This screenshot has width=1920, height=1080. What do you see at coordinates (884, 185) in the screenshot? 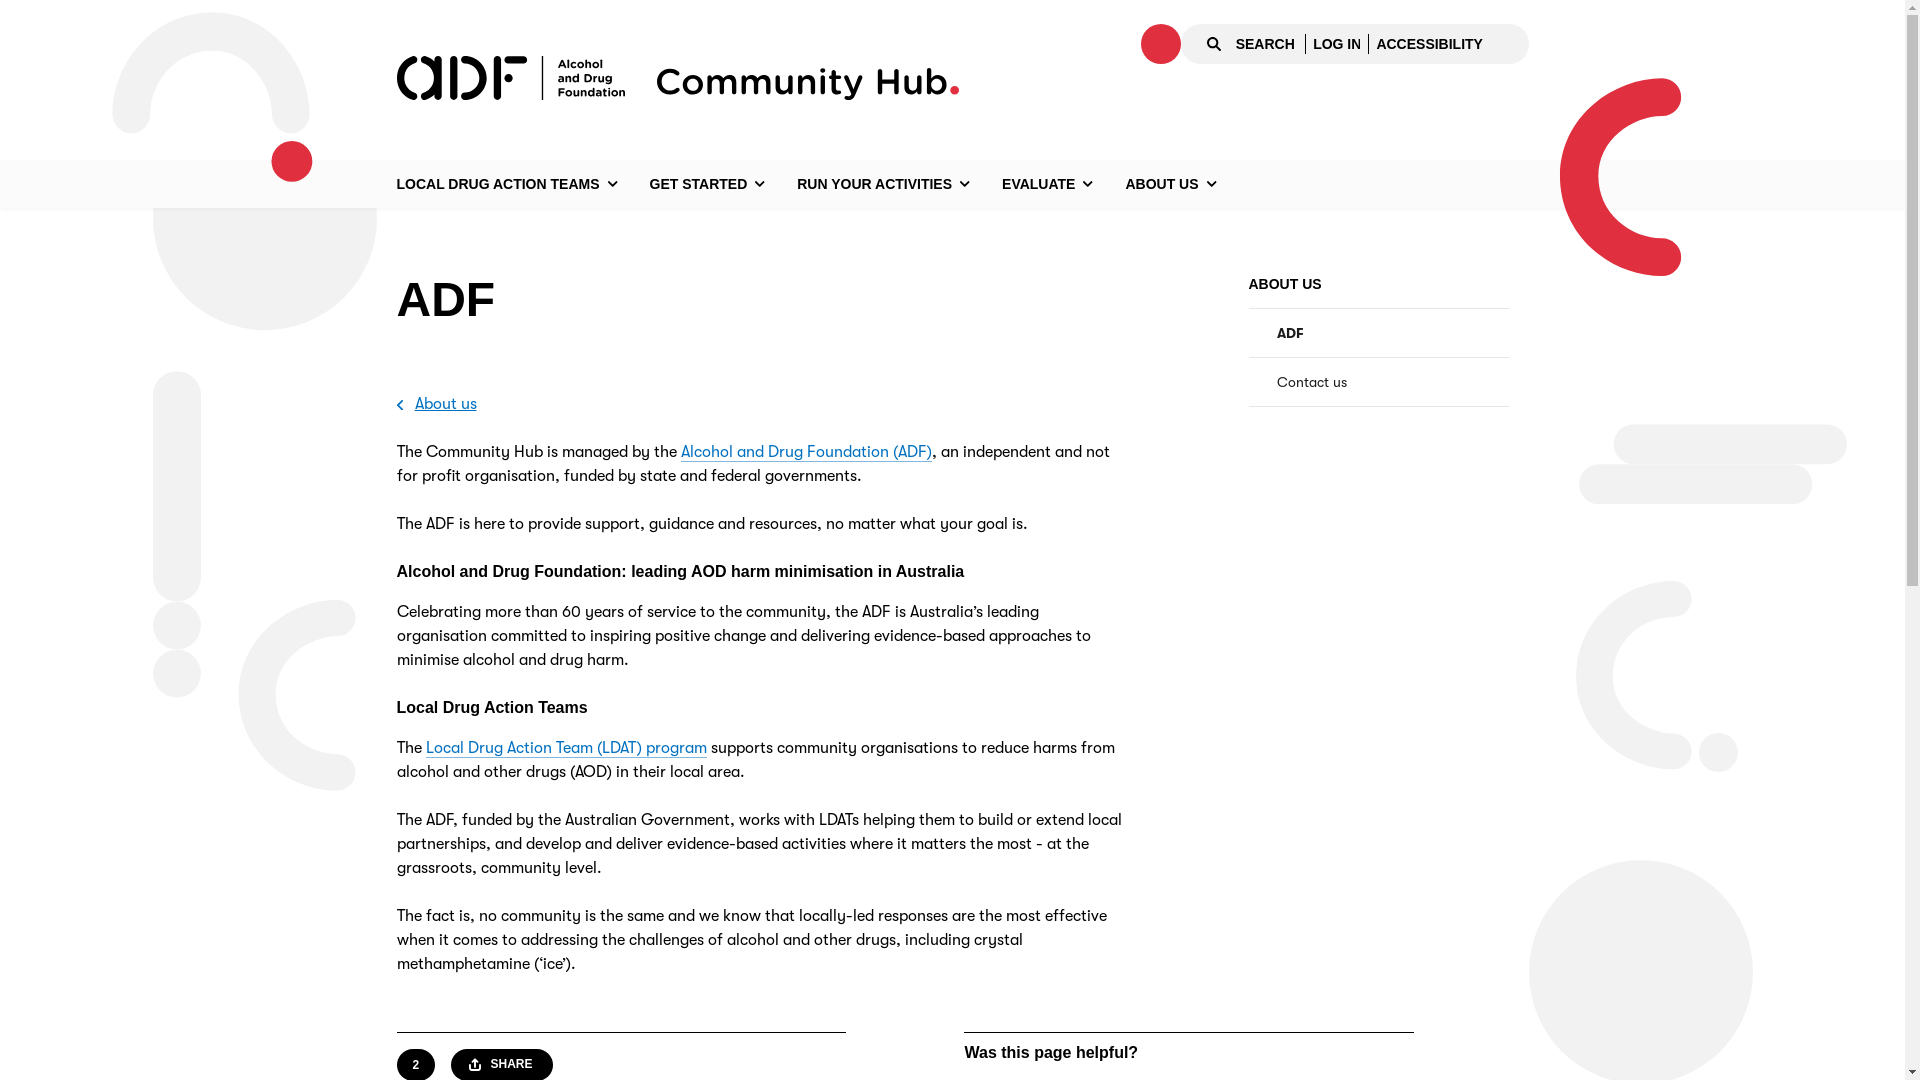
I see `RUN YOUR ACTIVITIES` at bounding box center [884, 185].